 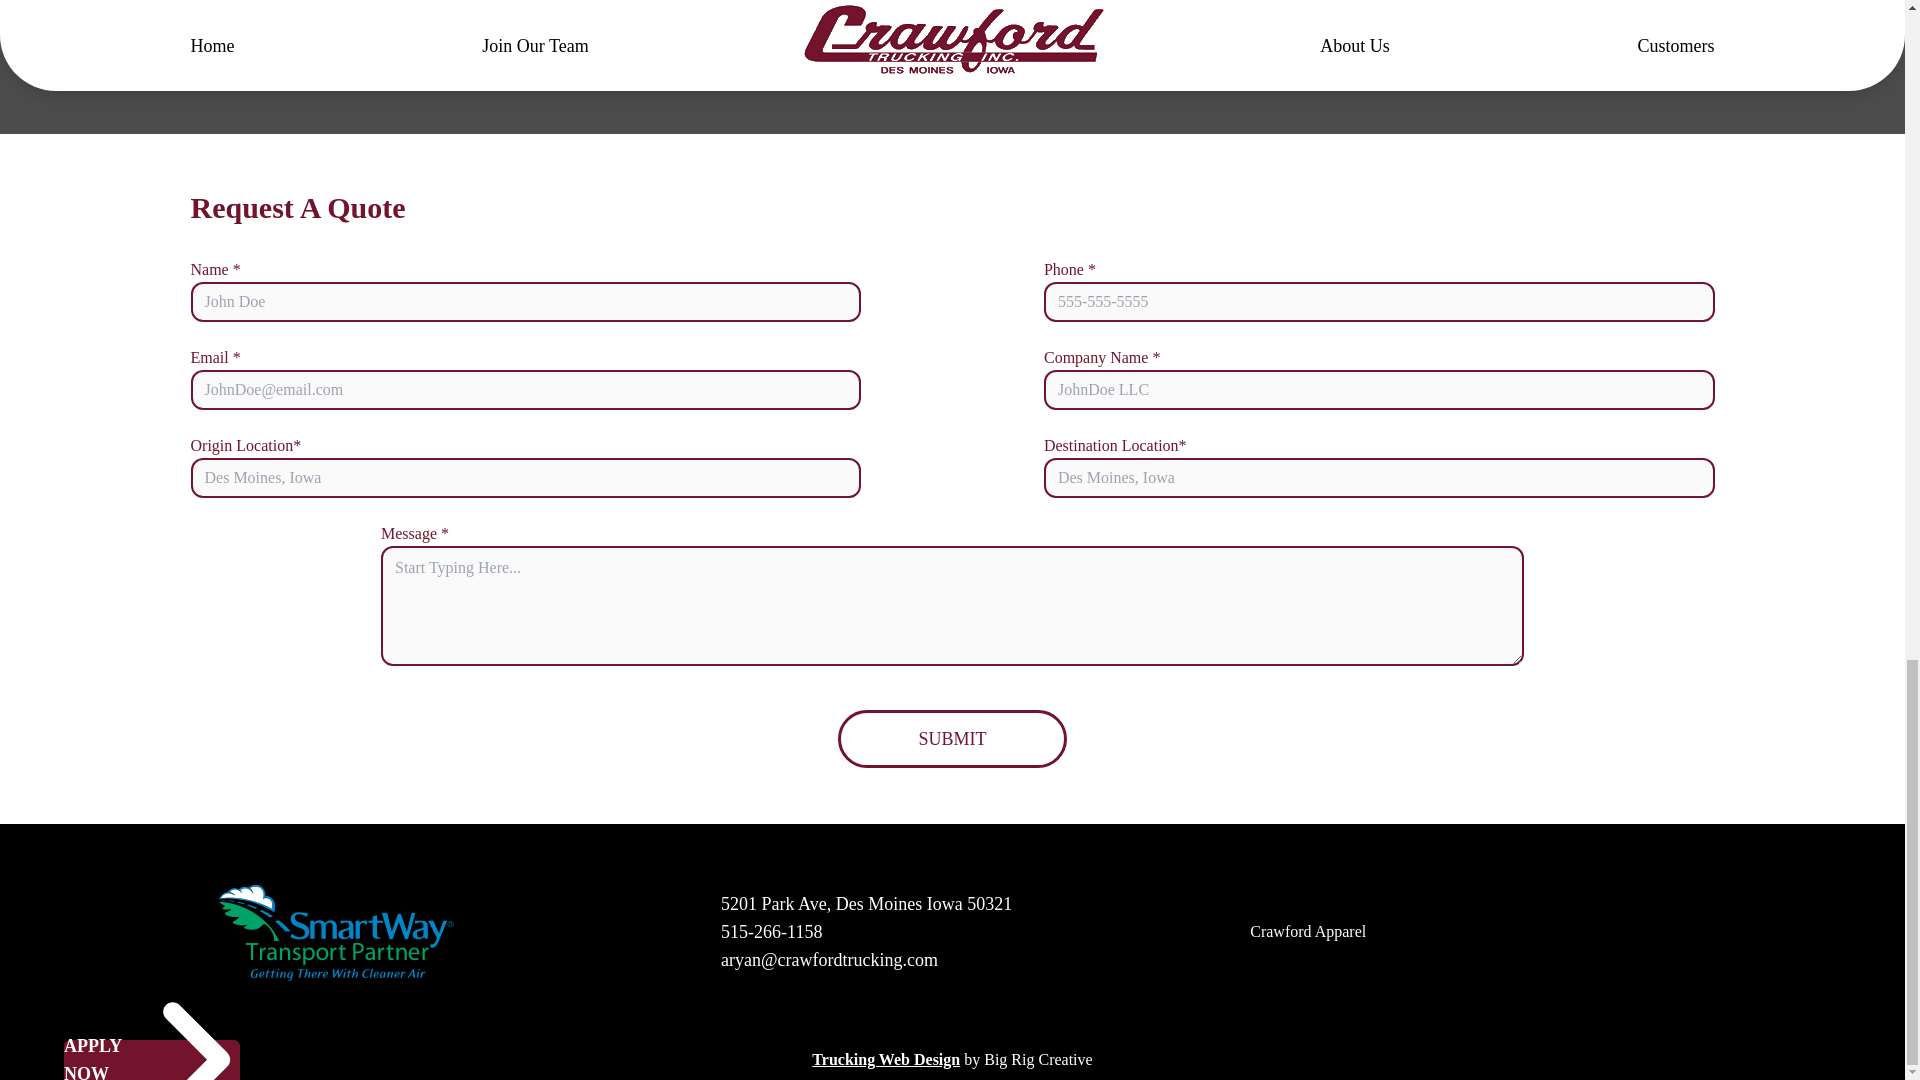 What do you see at coordinates (1307, 931) in the screenshot?
I see `Crawford Apparel` at bounding box center [1307, 931].